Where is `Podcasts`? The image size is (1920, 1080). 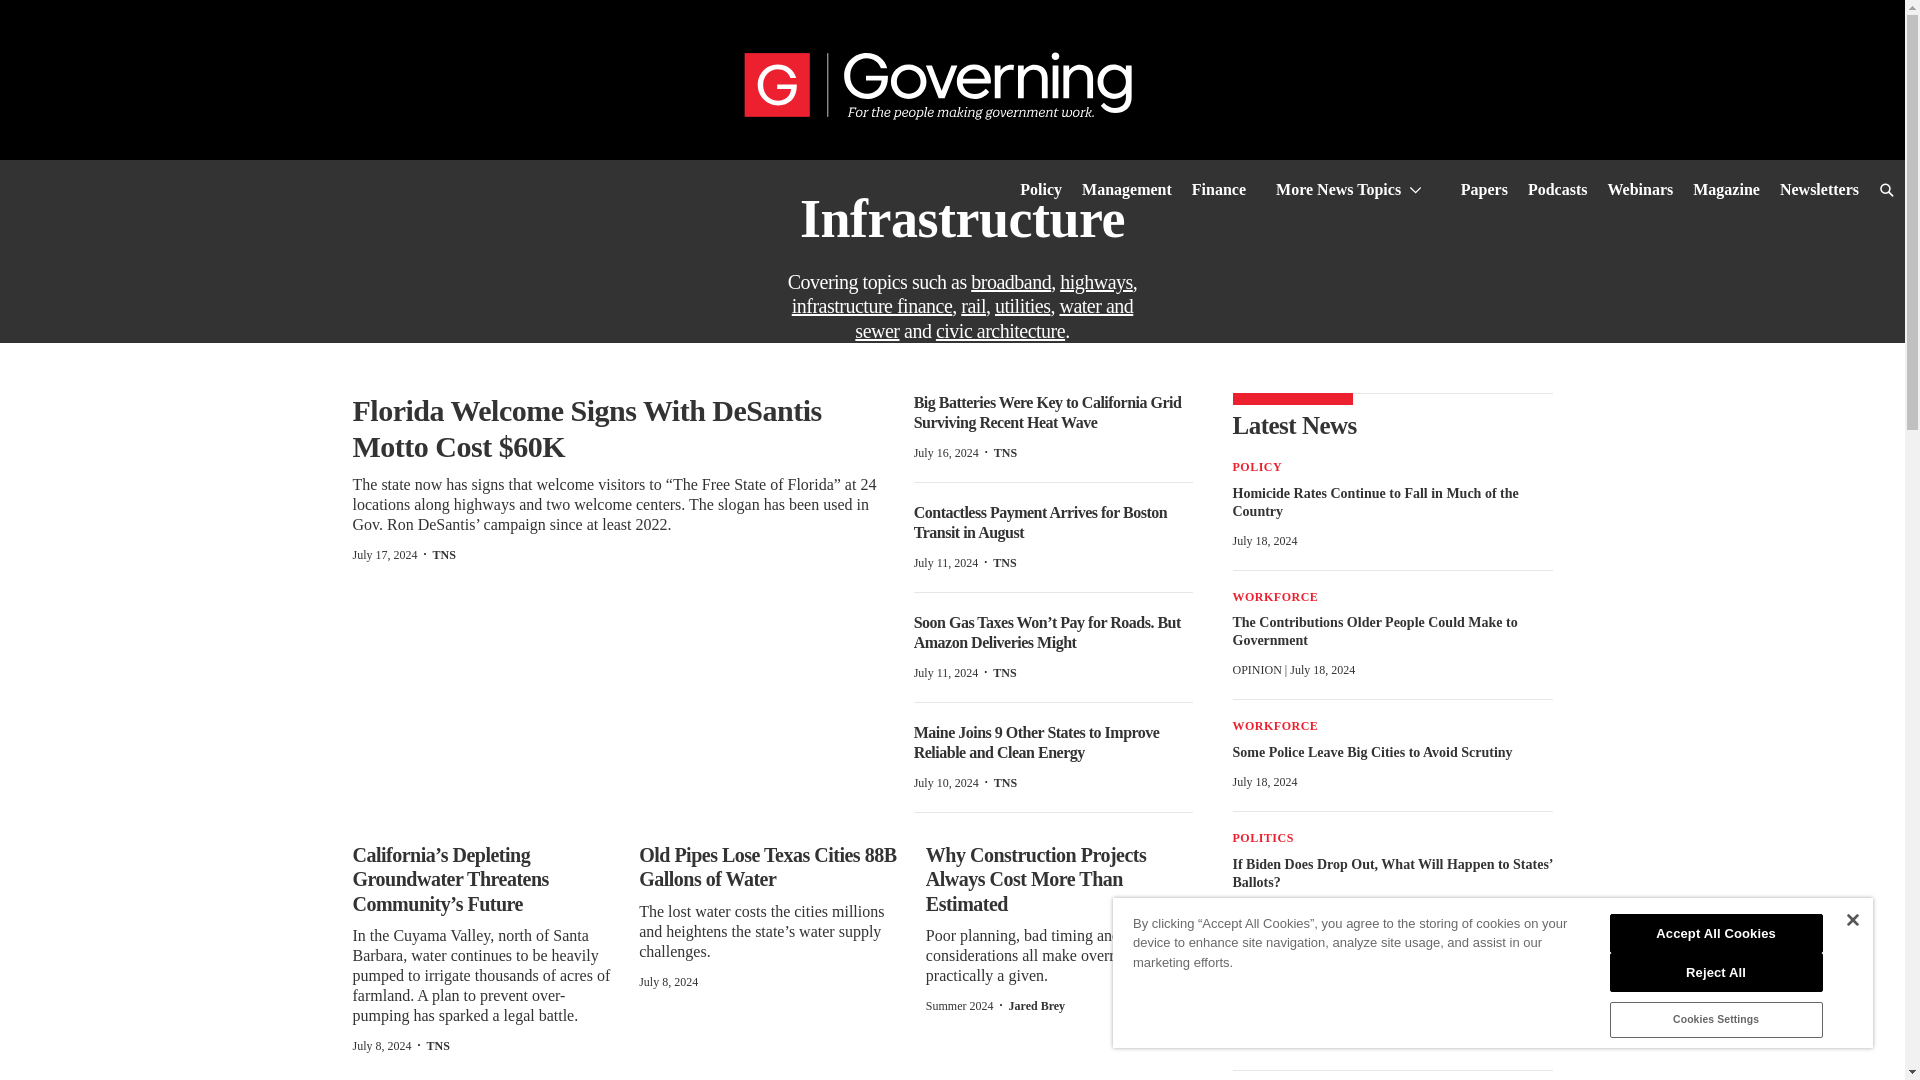 Podcasts is located at coordinates (1558, 192).